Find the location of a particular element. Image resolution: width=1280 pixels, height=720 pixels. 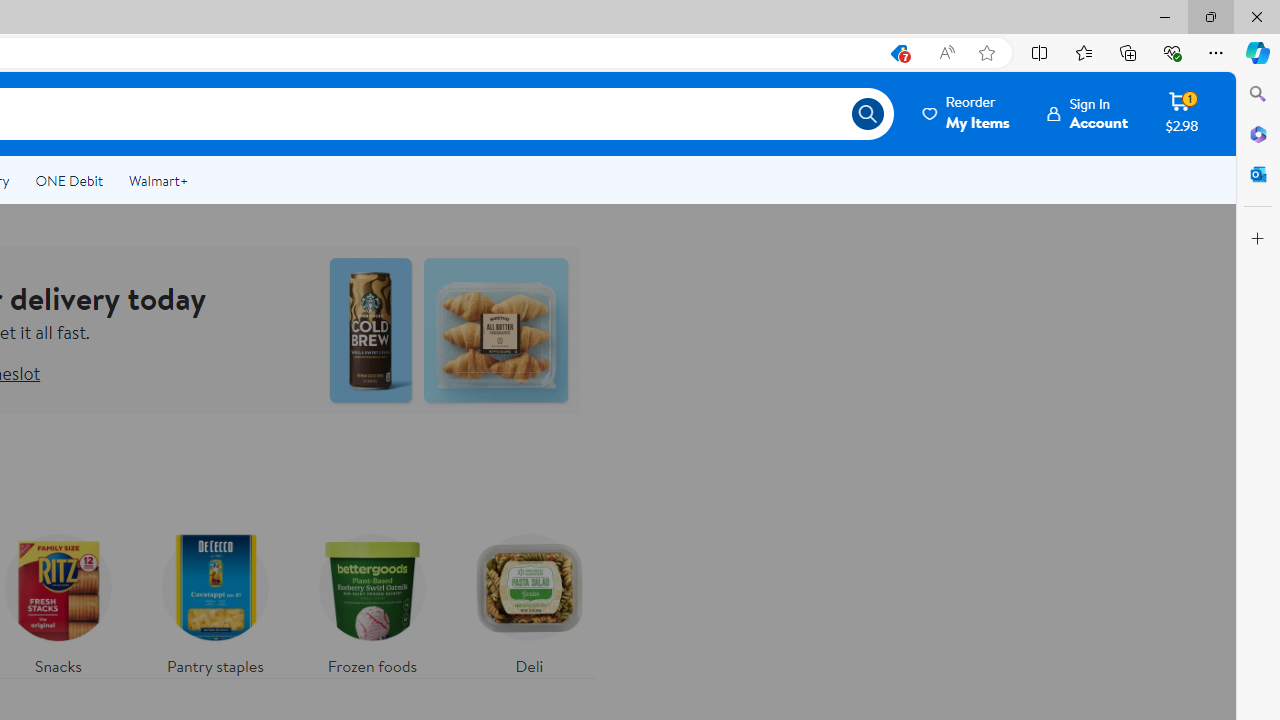

Pantry staples is located at coordinates (214, 600).